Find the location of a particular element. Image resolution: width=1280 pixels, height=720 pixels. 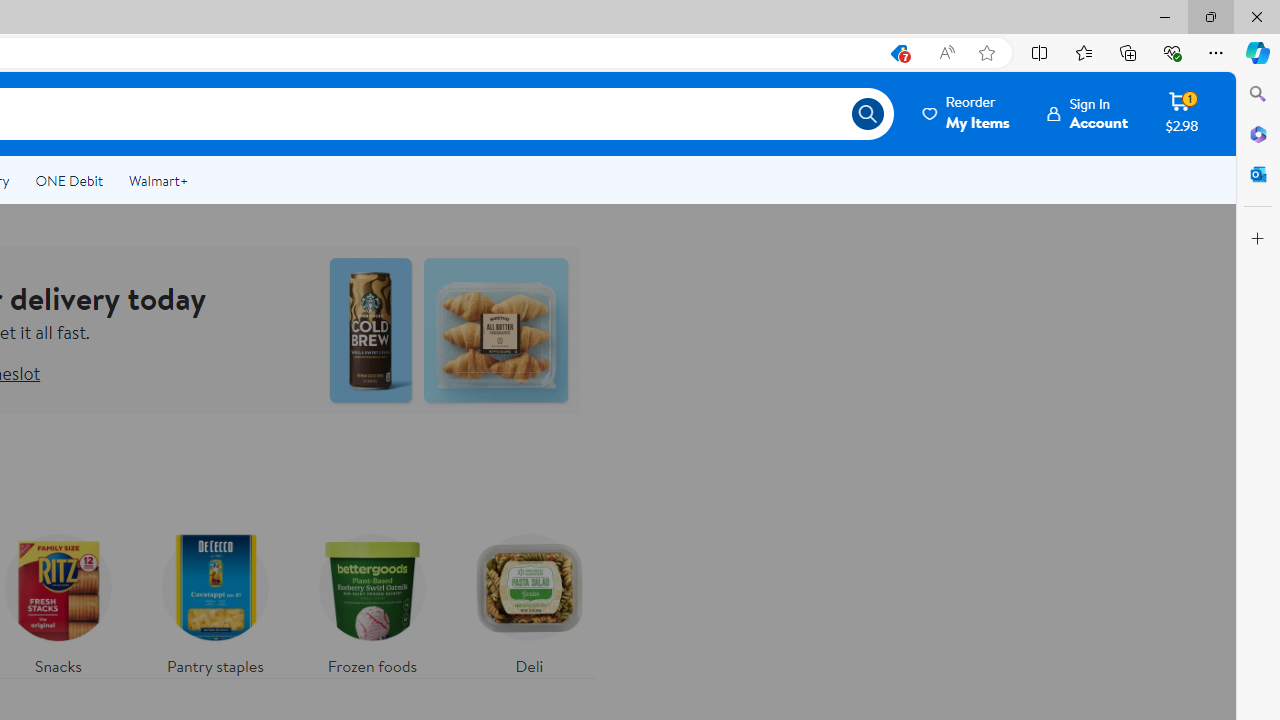

Pantry staples is located at coordinates (214, 600).